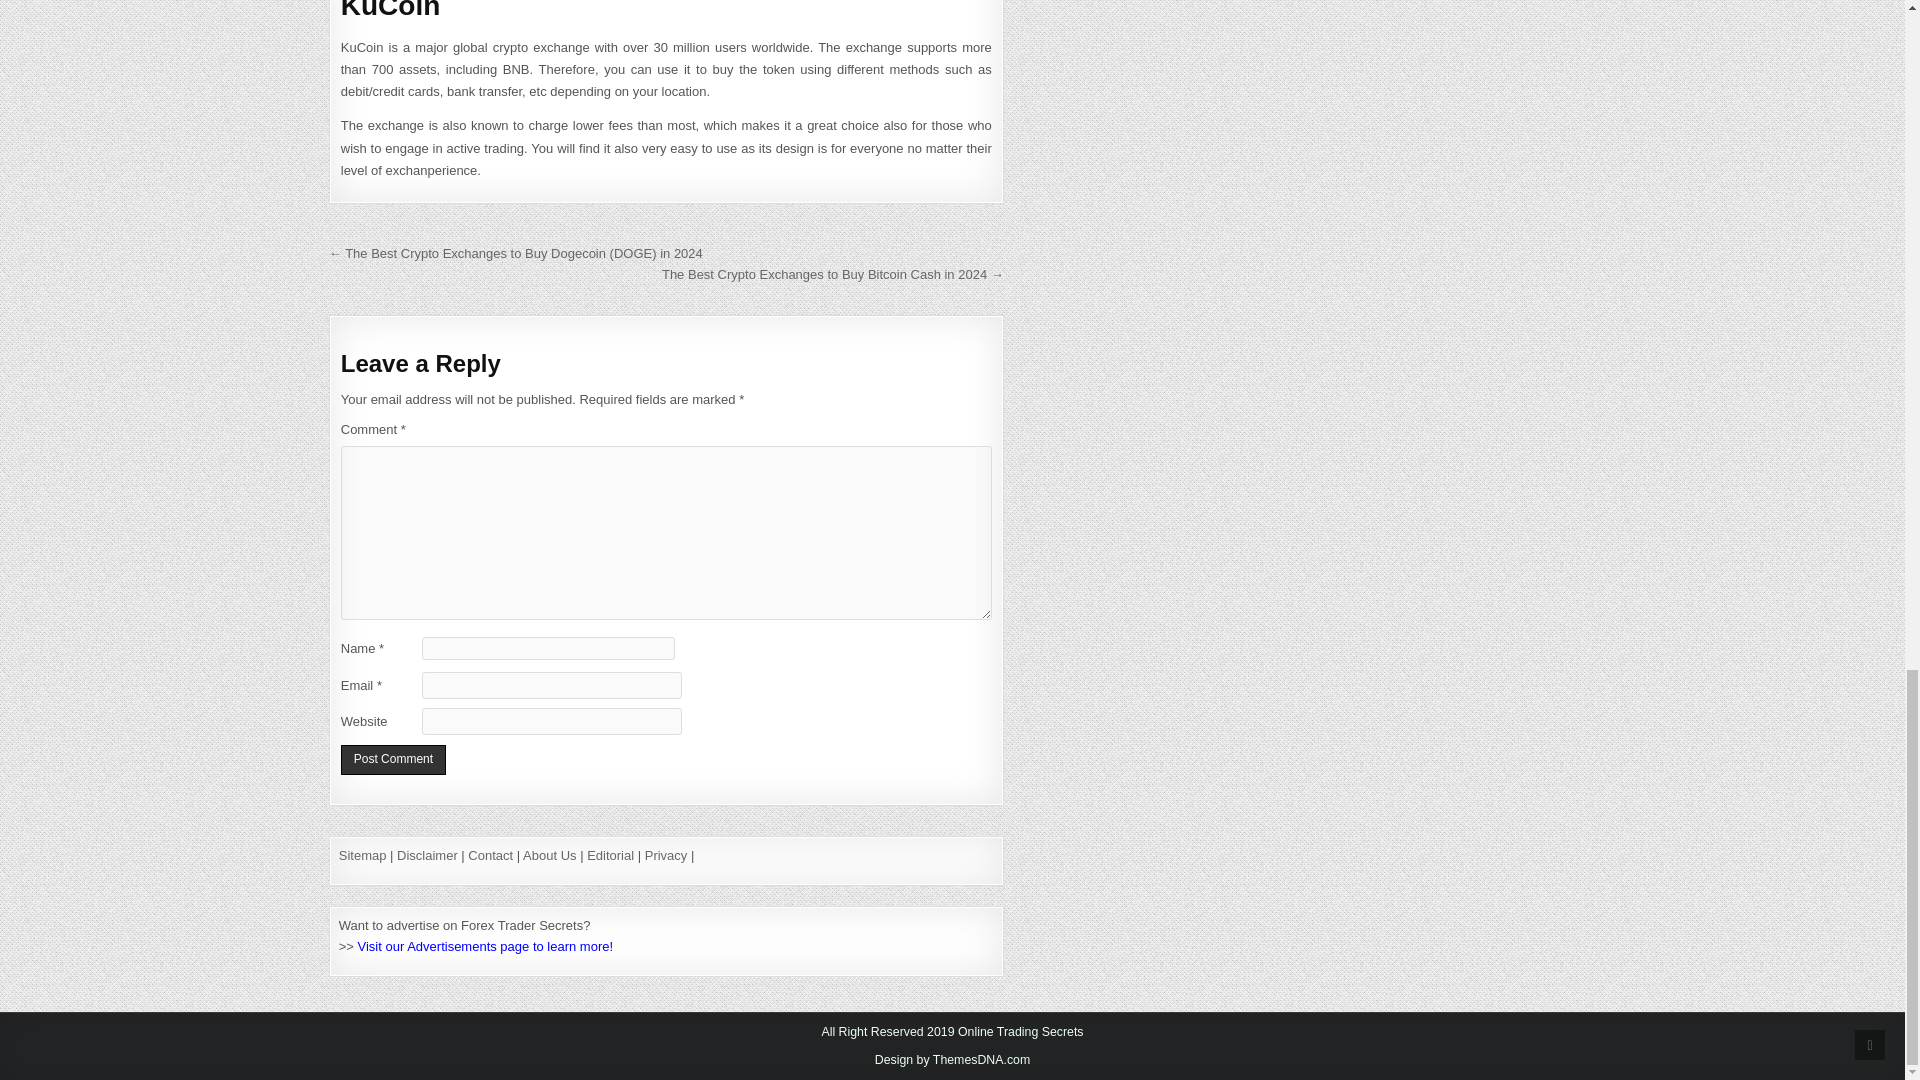  I want to click on Post Comment, so click(393, 760).